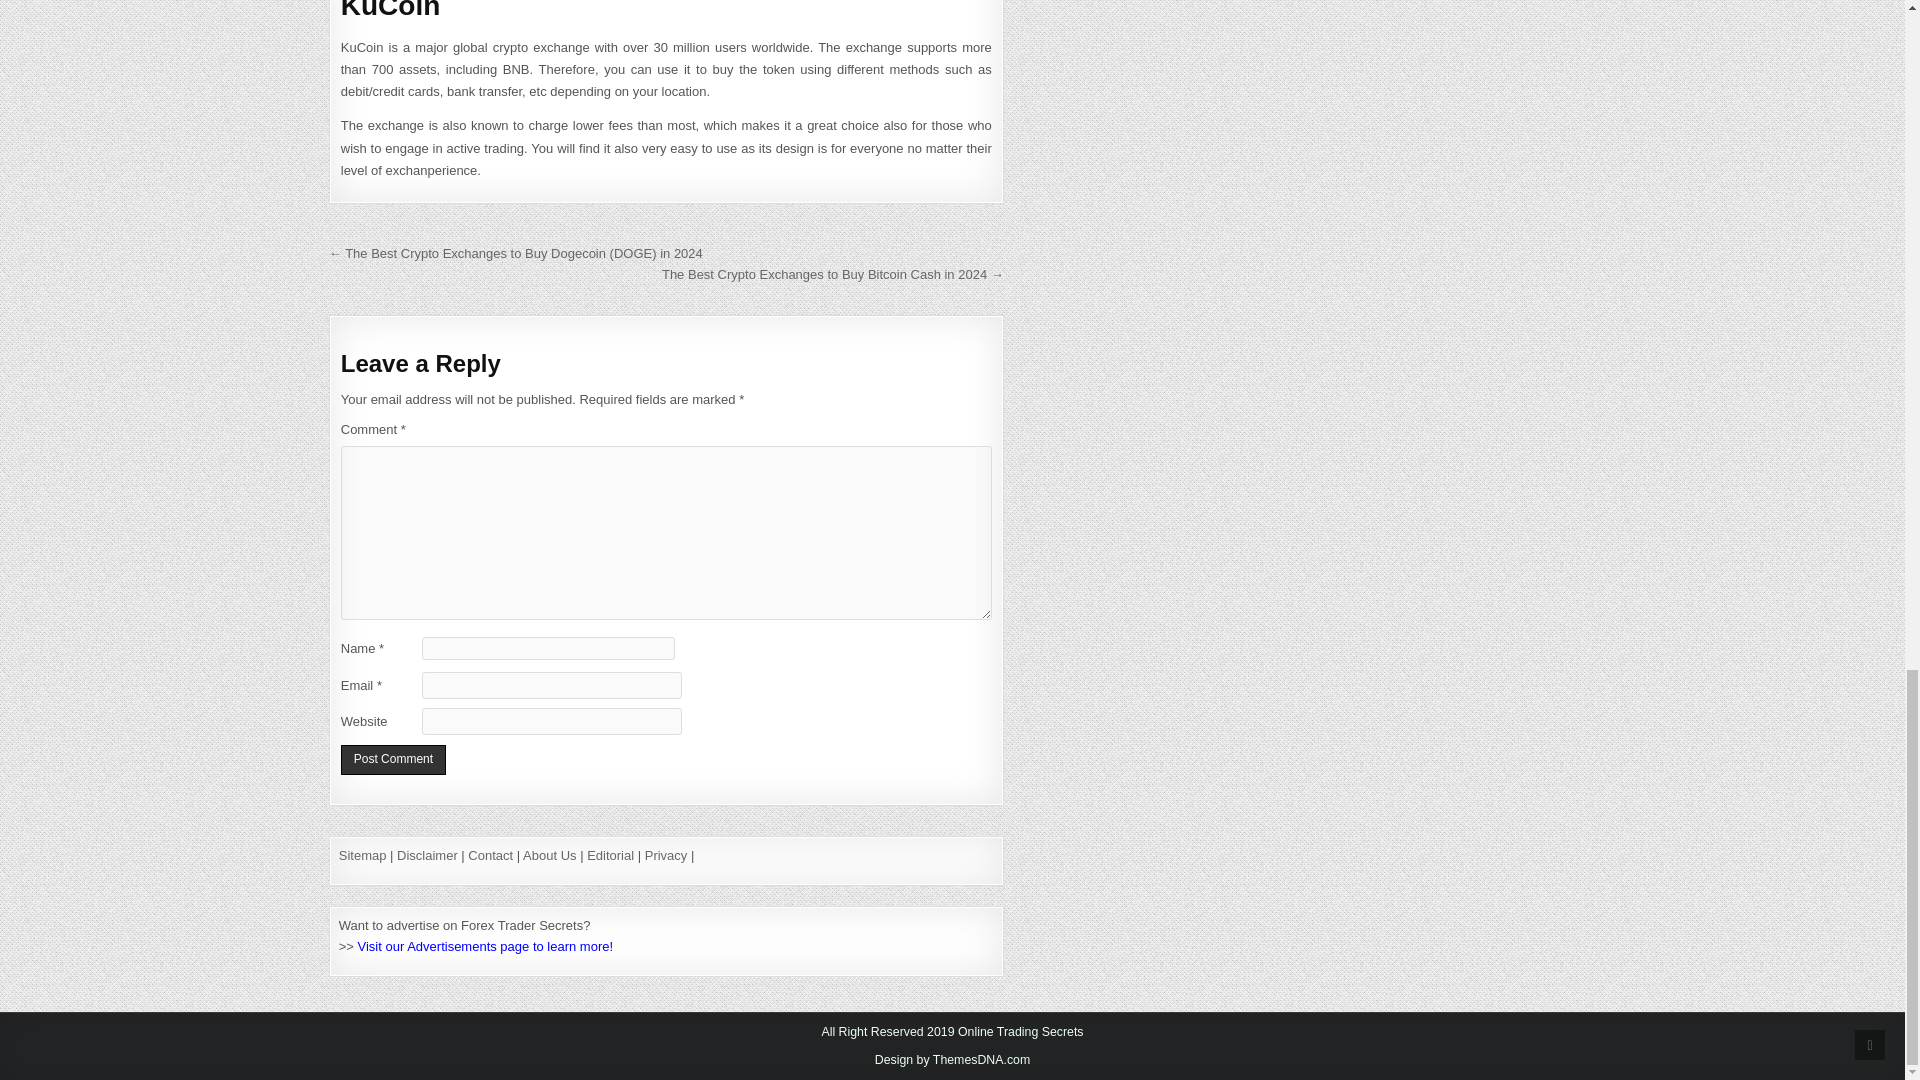  I want to click on Post Comment, so click(393, 760).